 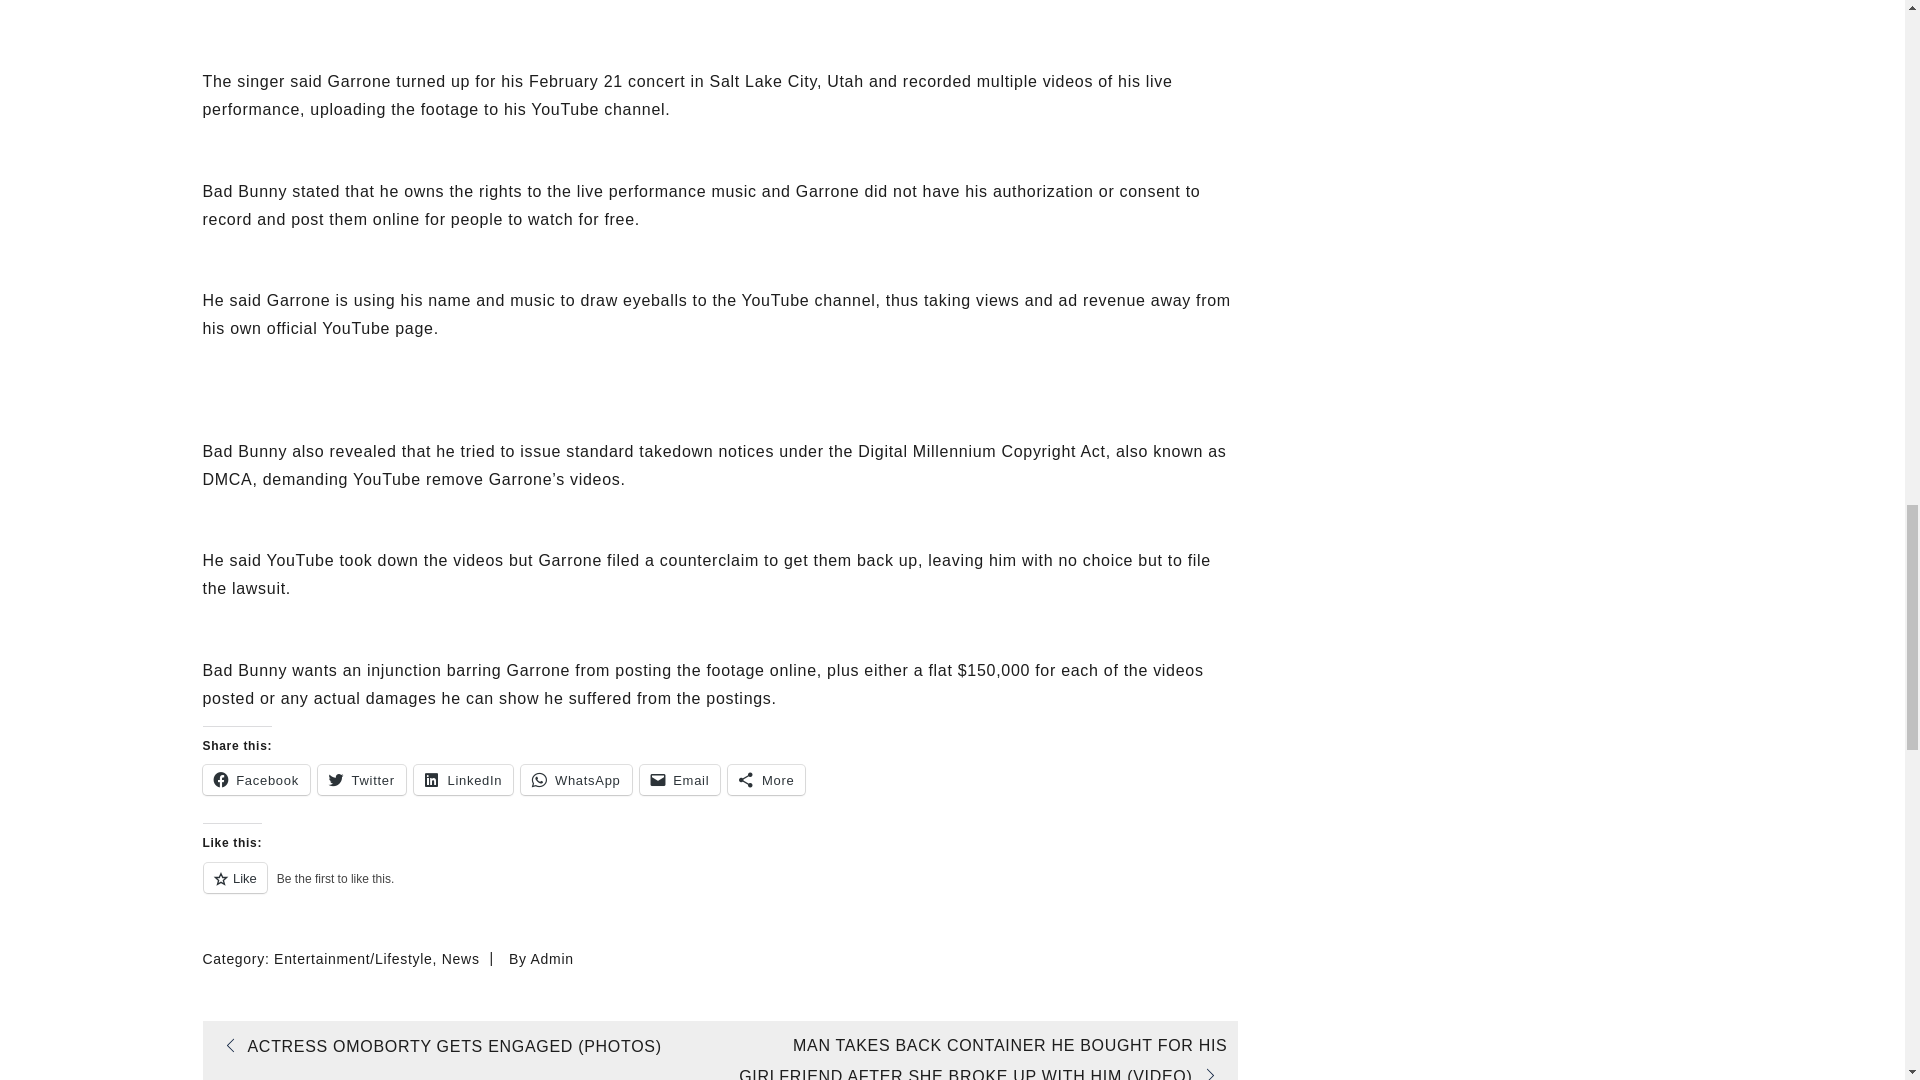 I want to click on Email, so click(x=680, y=779).